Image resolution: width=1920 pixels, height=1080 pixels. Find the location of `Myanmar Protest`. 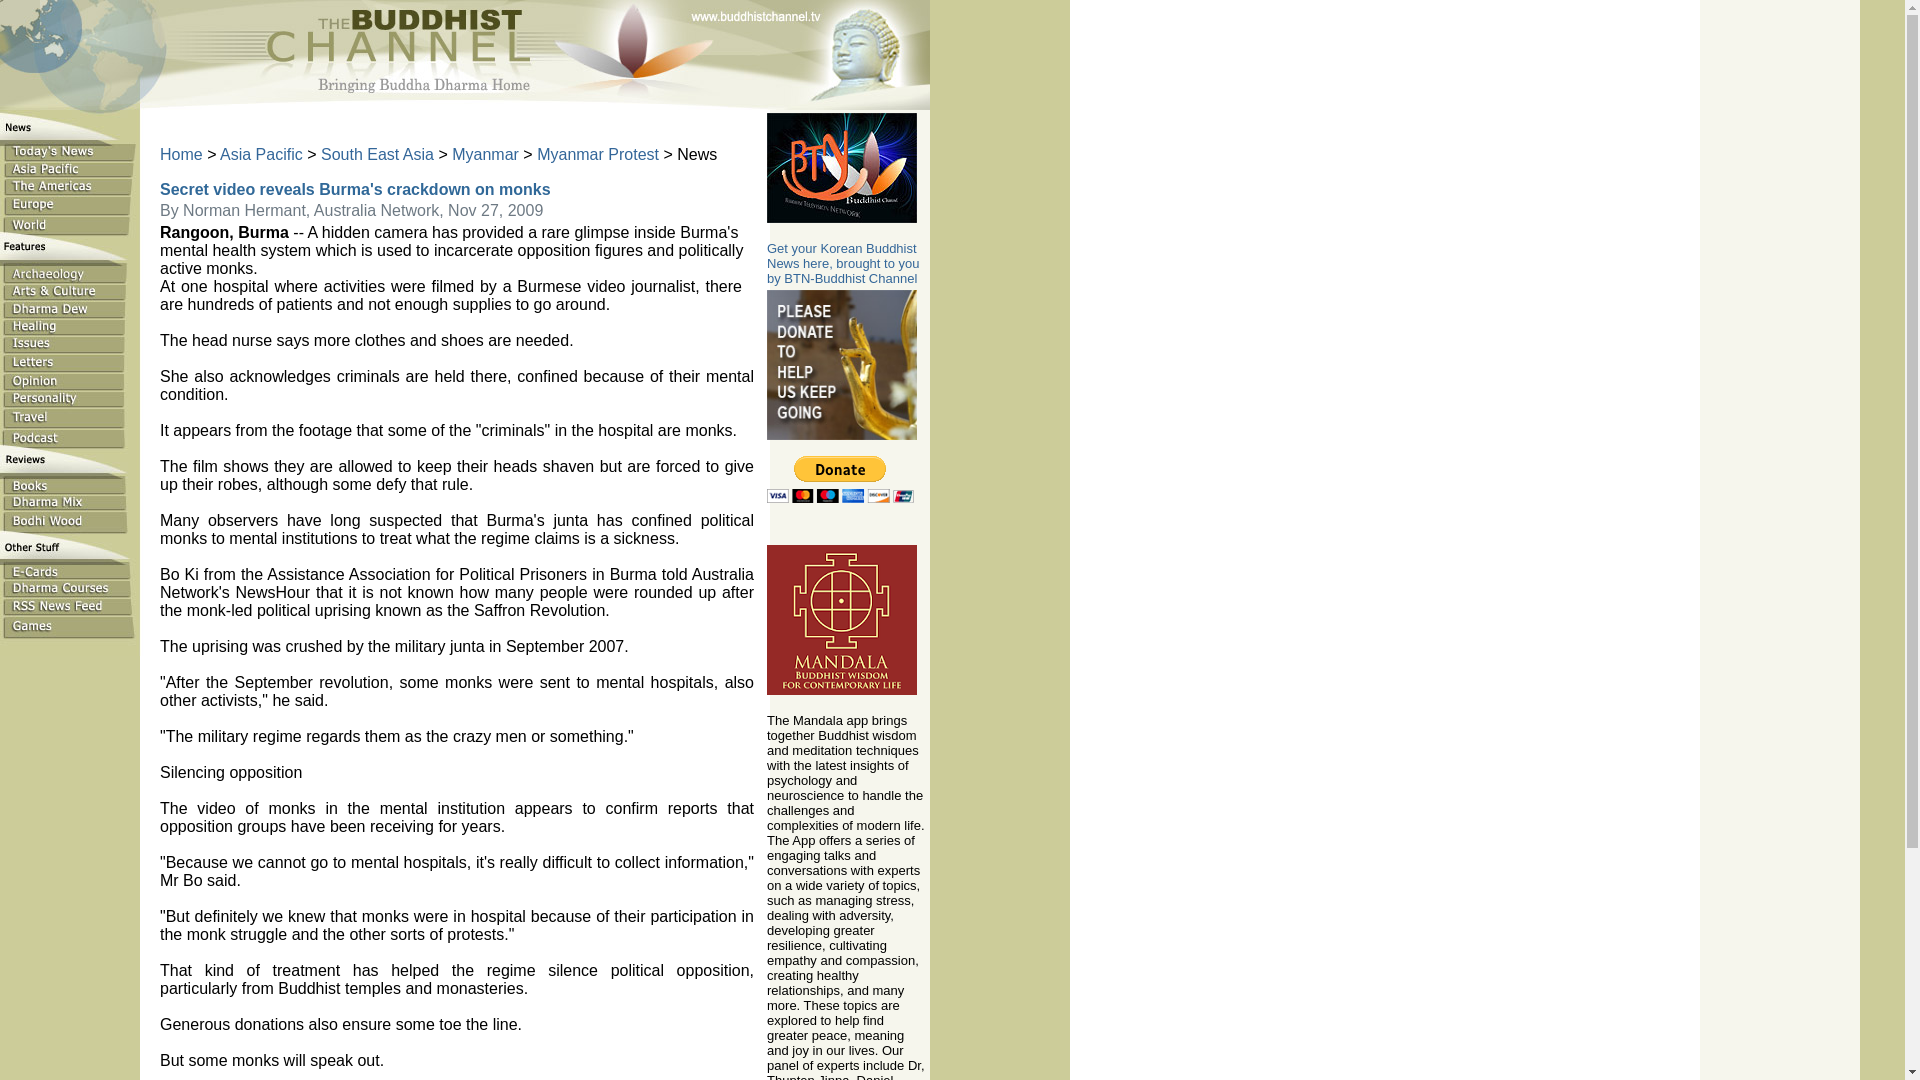

Myanmar Protest is located at coordinates (598, 154).